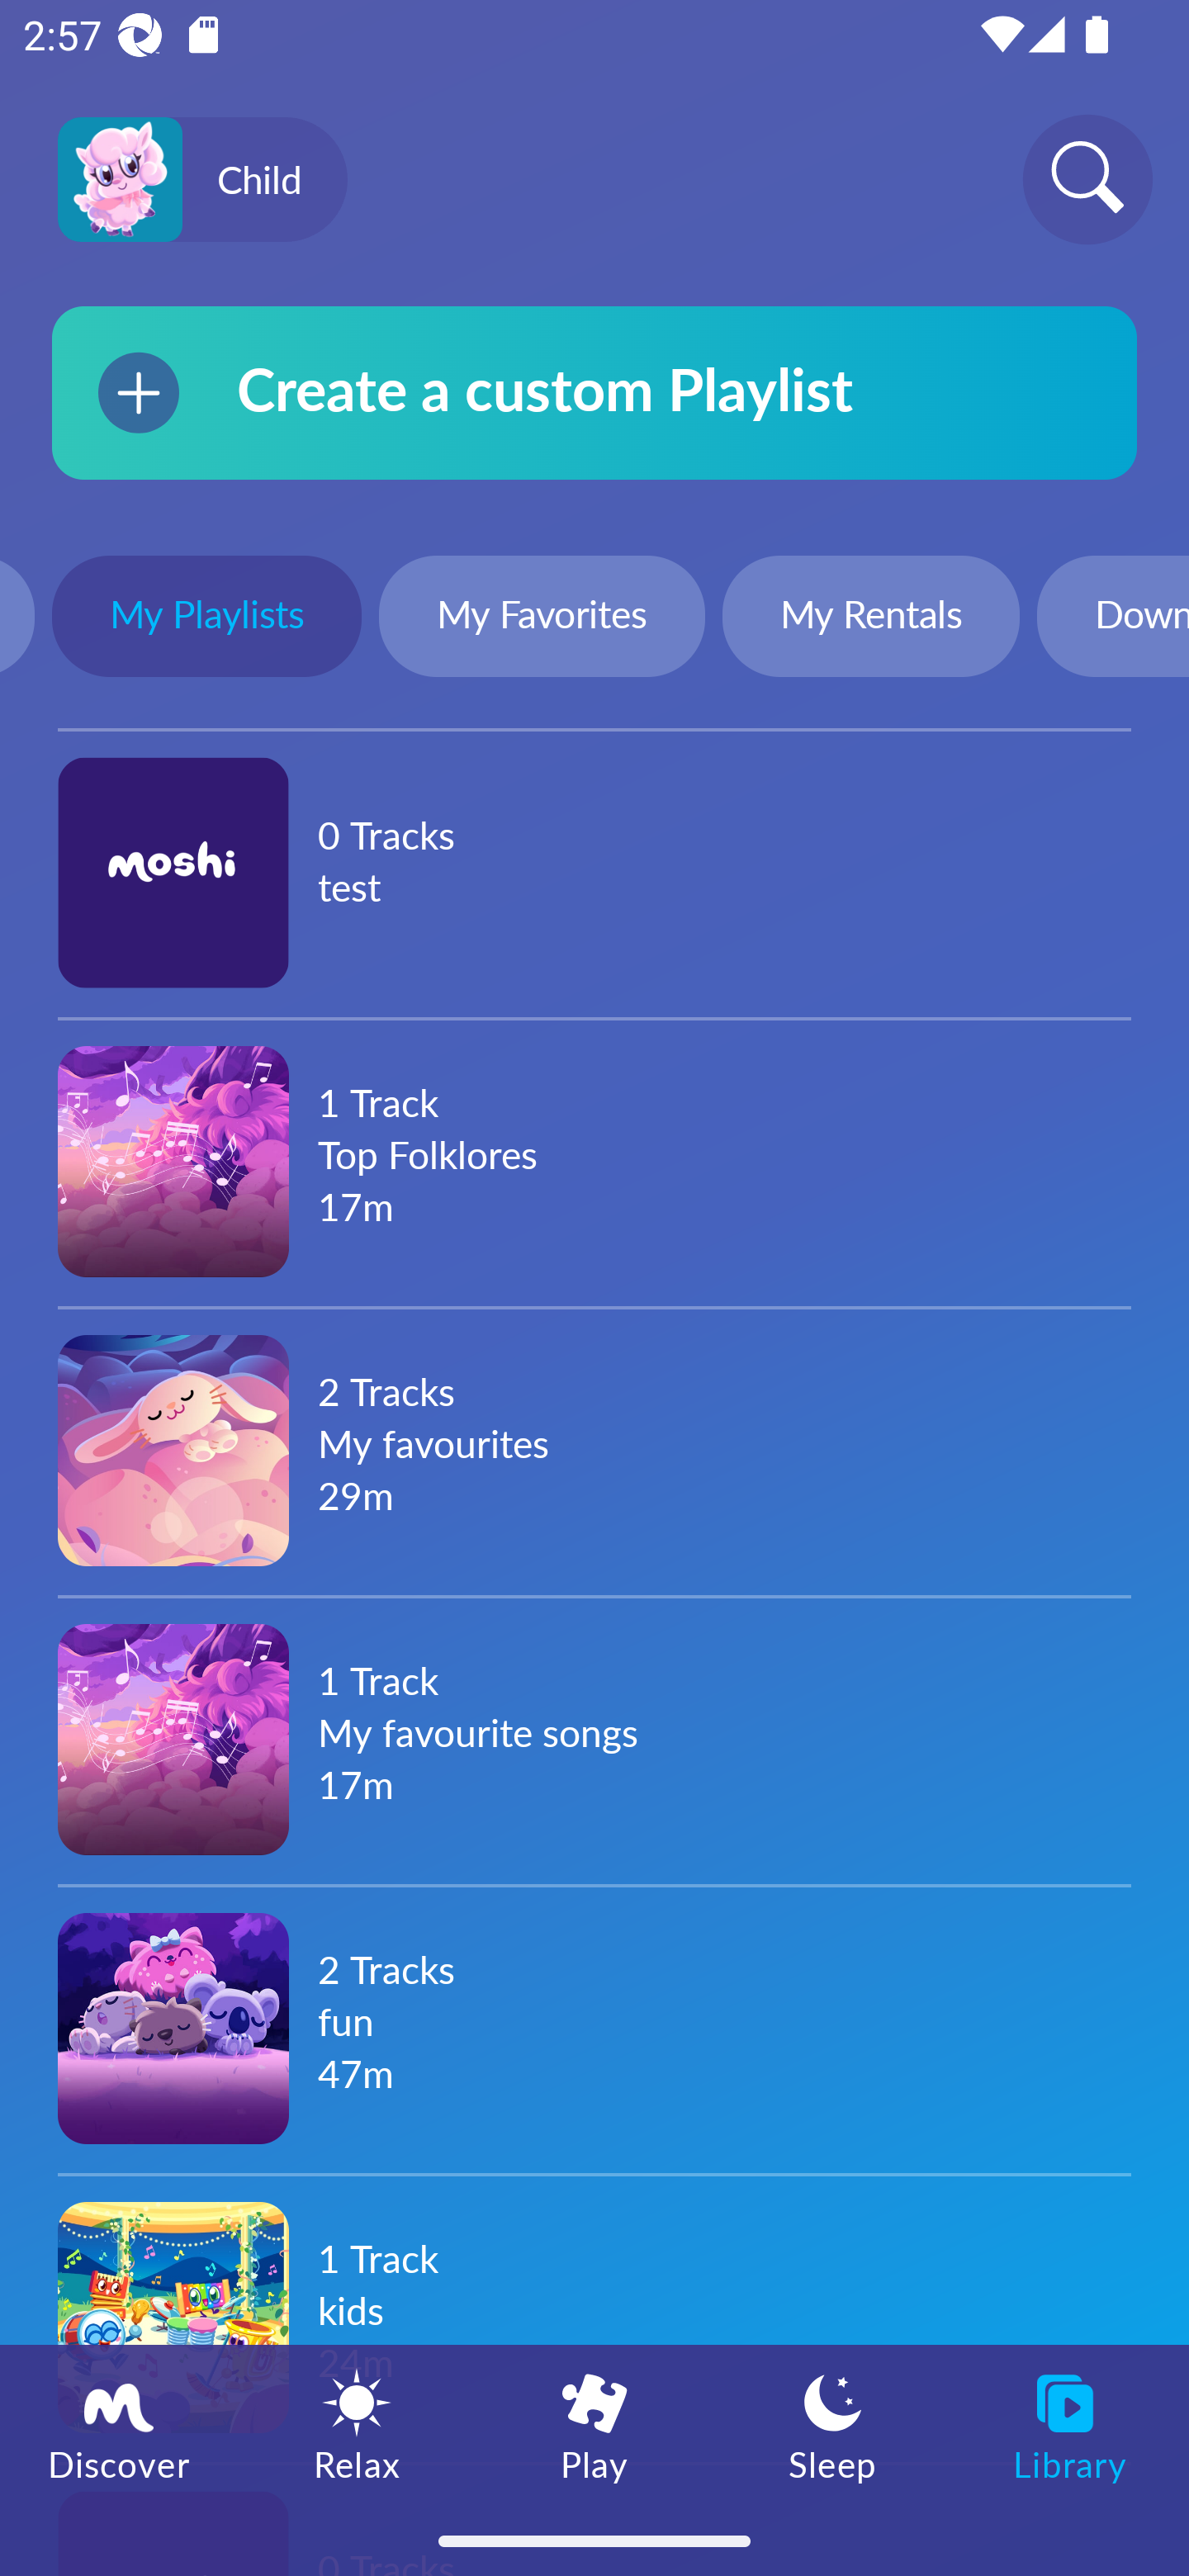 The height and width of the screenshot is (2576, 1189). I want to click on 1 Track Top Folklores 17m, so click(594, 1161).